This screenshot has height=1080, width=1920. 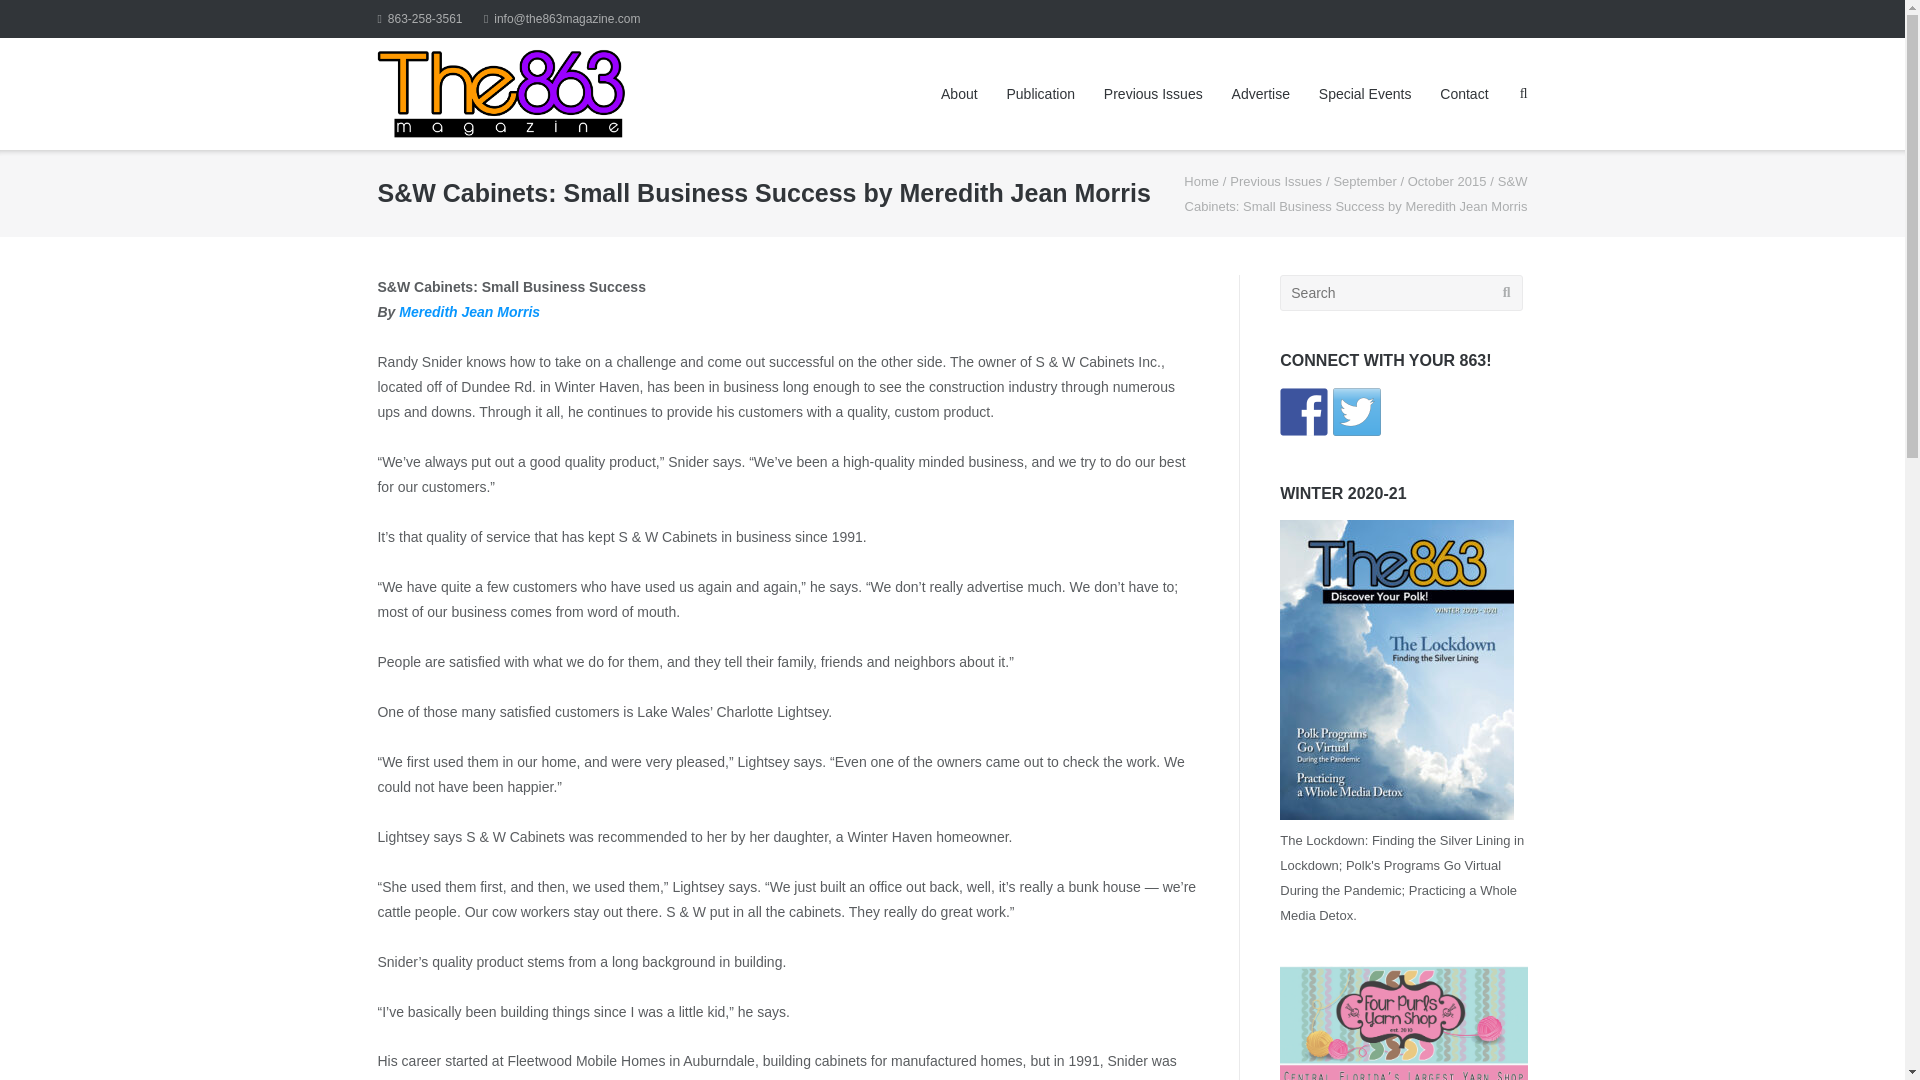 I want to click on Winter 2020-21, so click(x=1397, y=814).